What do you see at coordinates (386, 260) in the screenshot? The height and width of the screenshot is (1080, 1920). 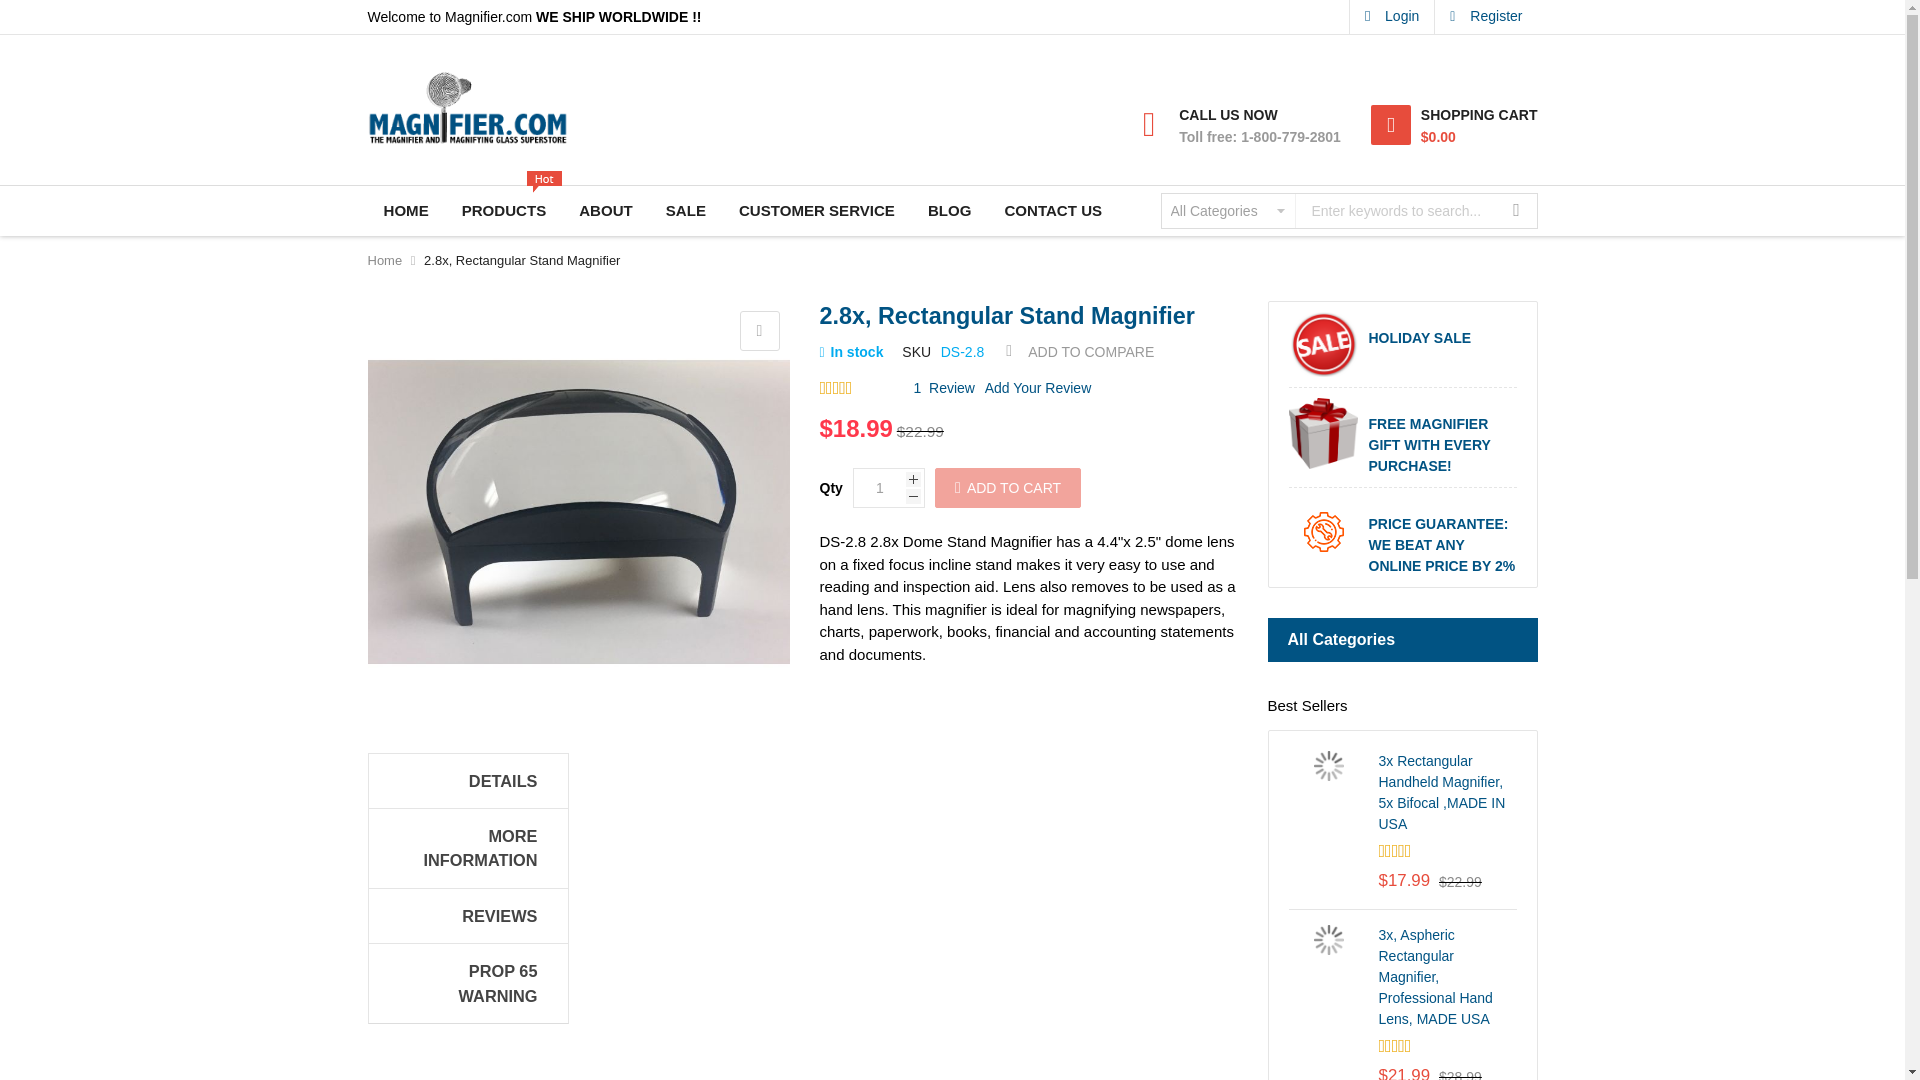 I see `Go to Home Page` at bounding box center [386, 260].